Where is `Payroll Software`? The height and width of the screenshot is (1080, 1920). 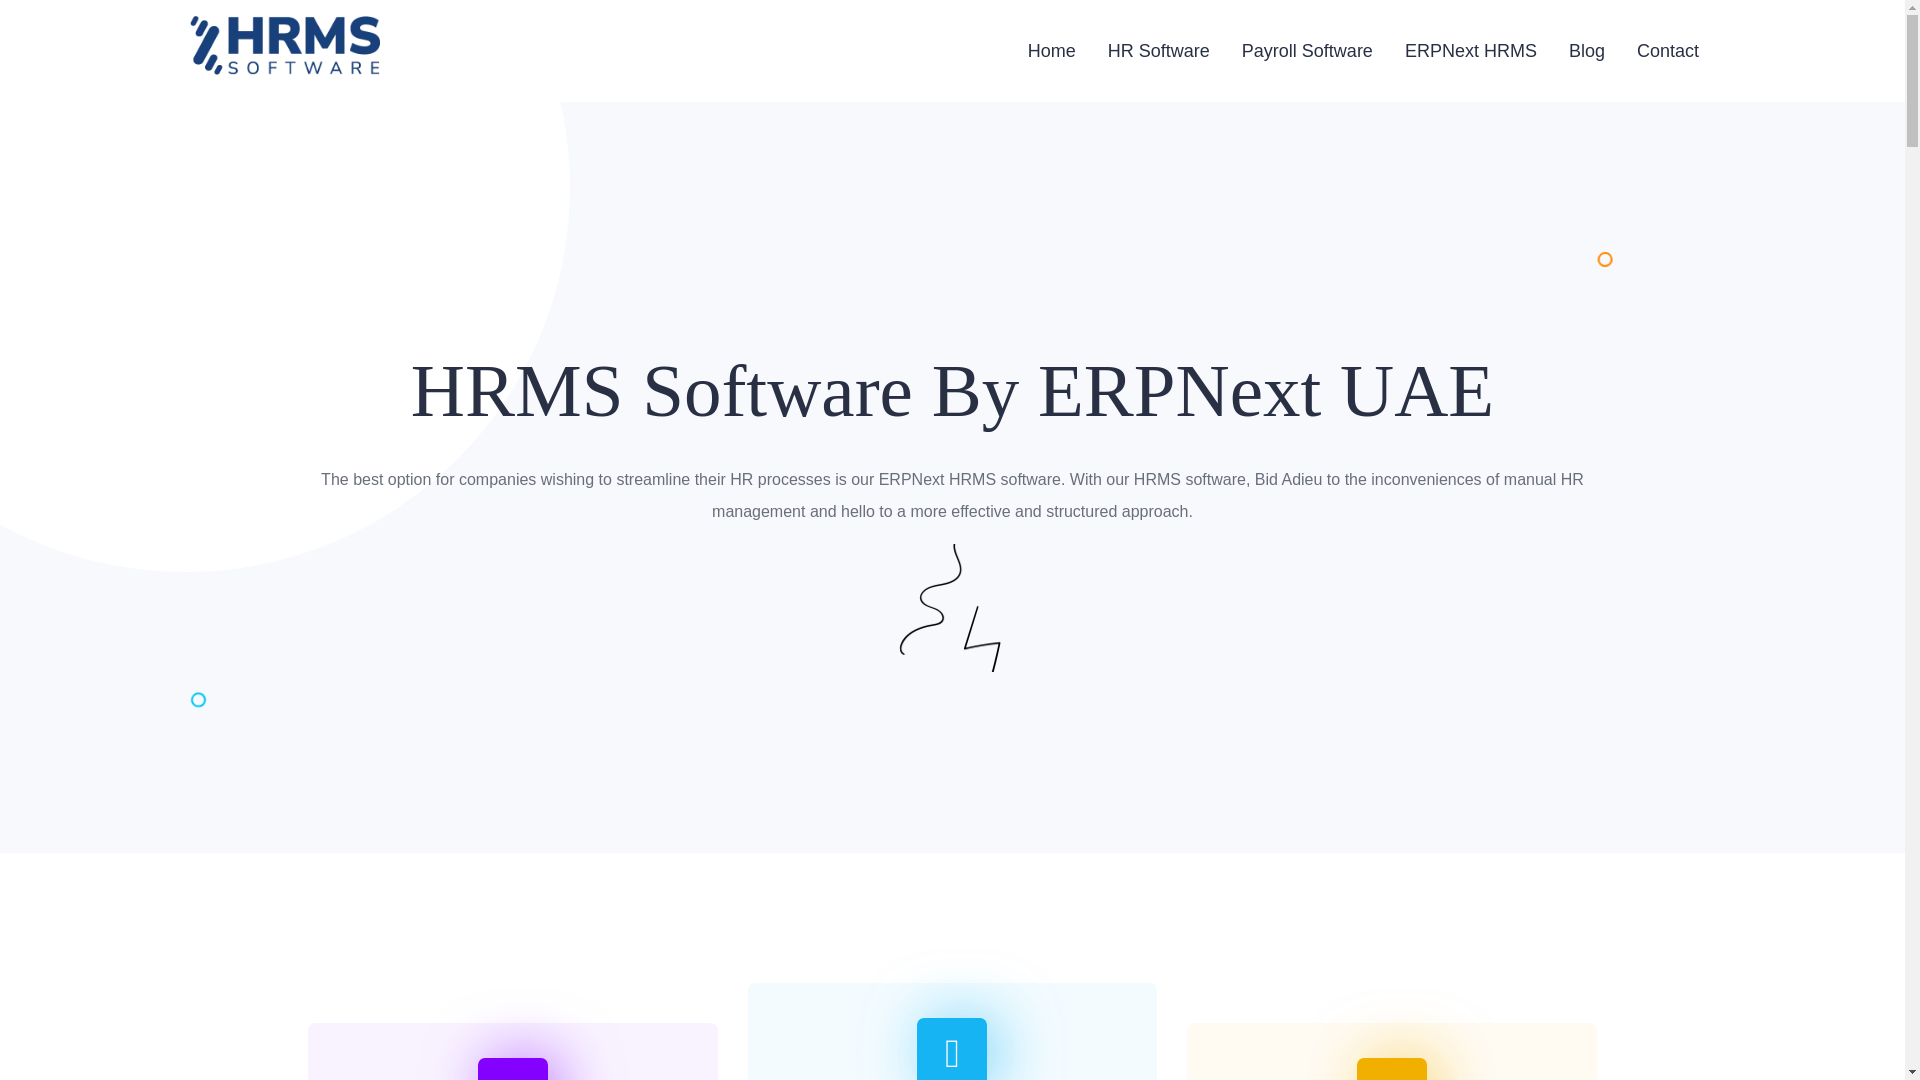
Payroll Software is located at coordinates (1307, 50).